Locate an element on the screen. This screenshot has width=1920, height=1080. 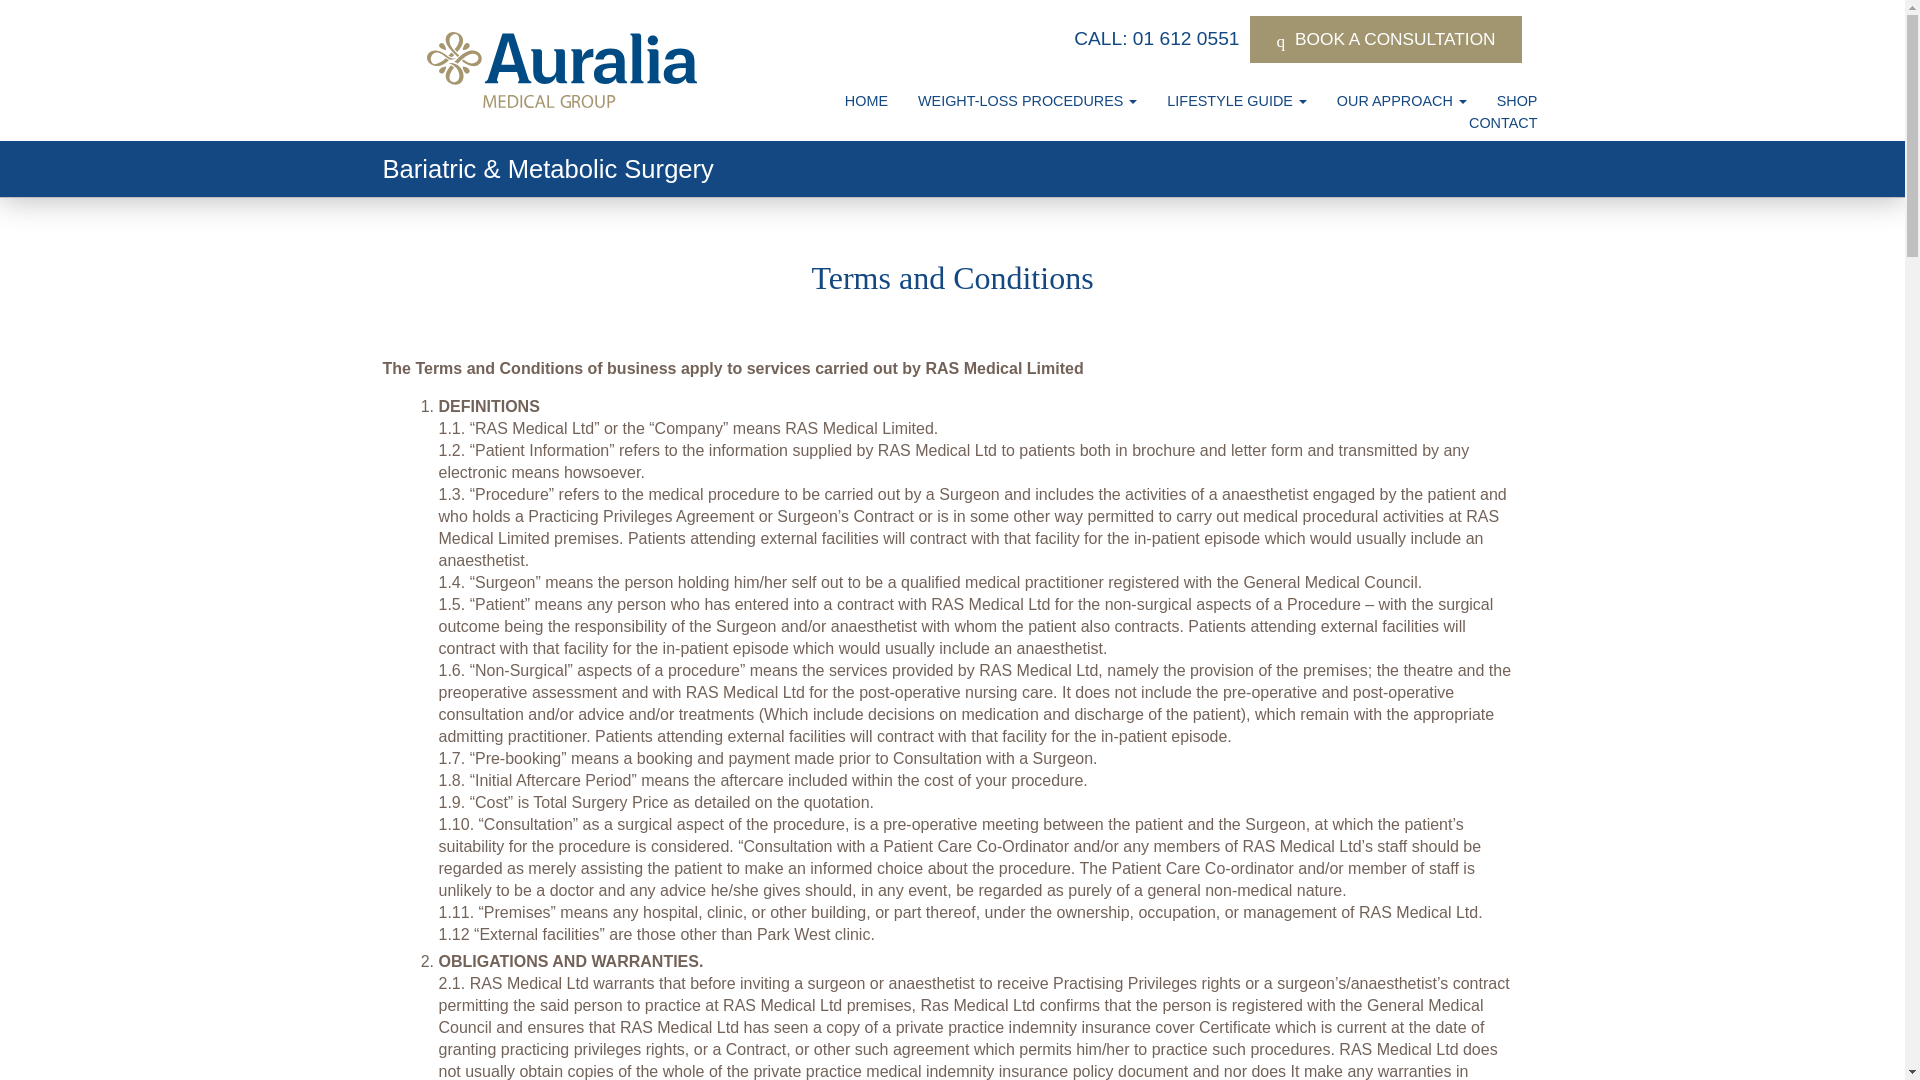
CONTACT is located at coordinates (1502, 122).